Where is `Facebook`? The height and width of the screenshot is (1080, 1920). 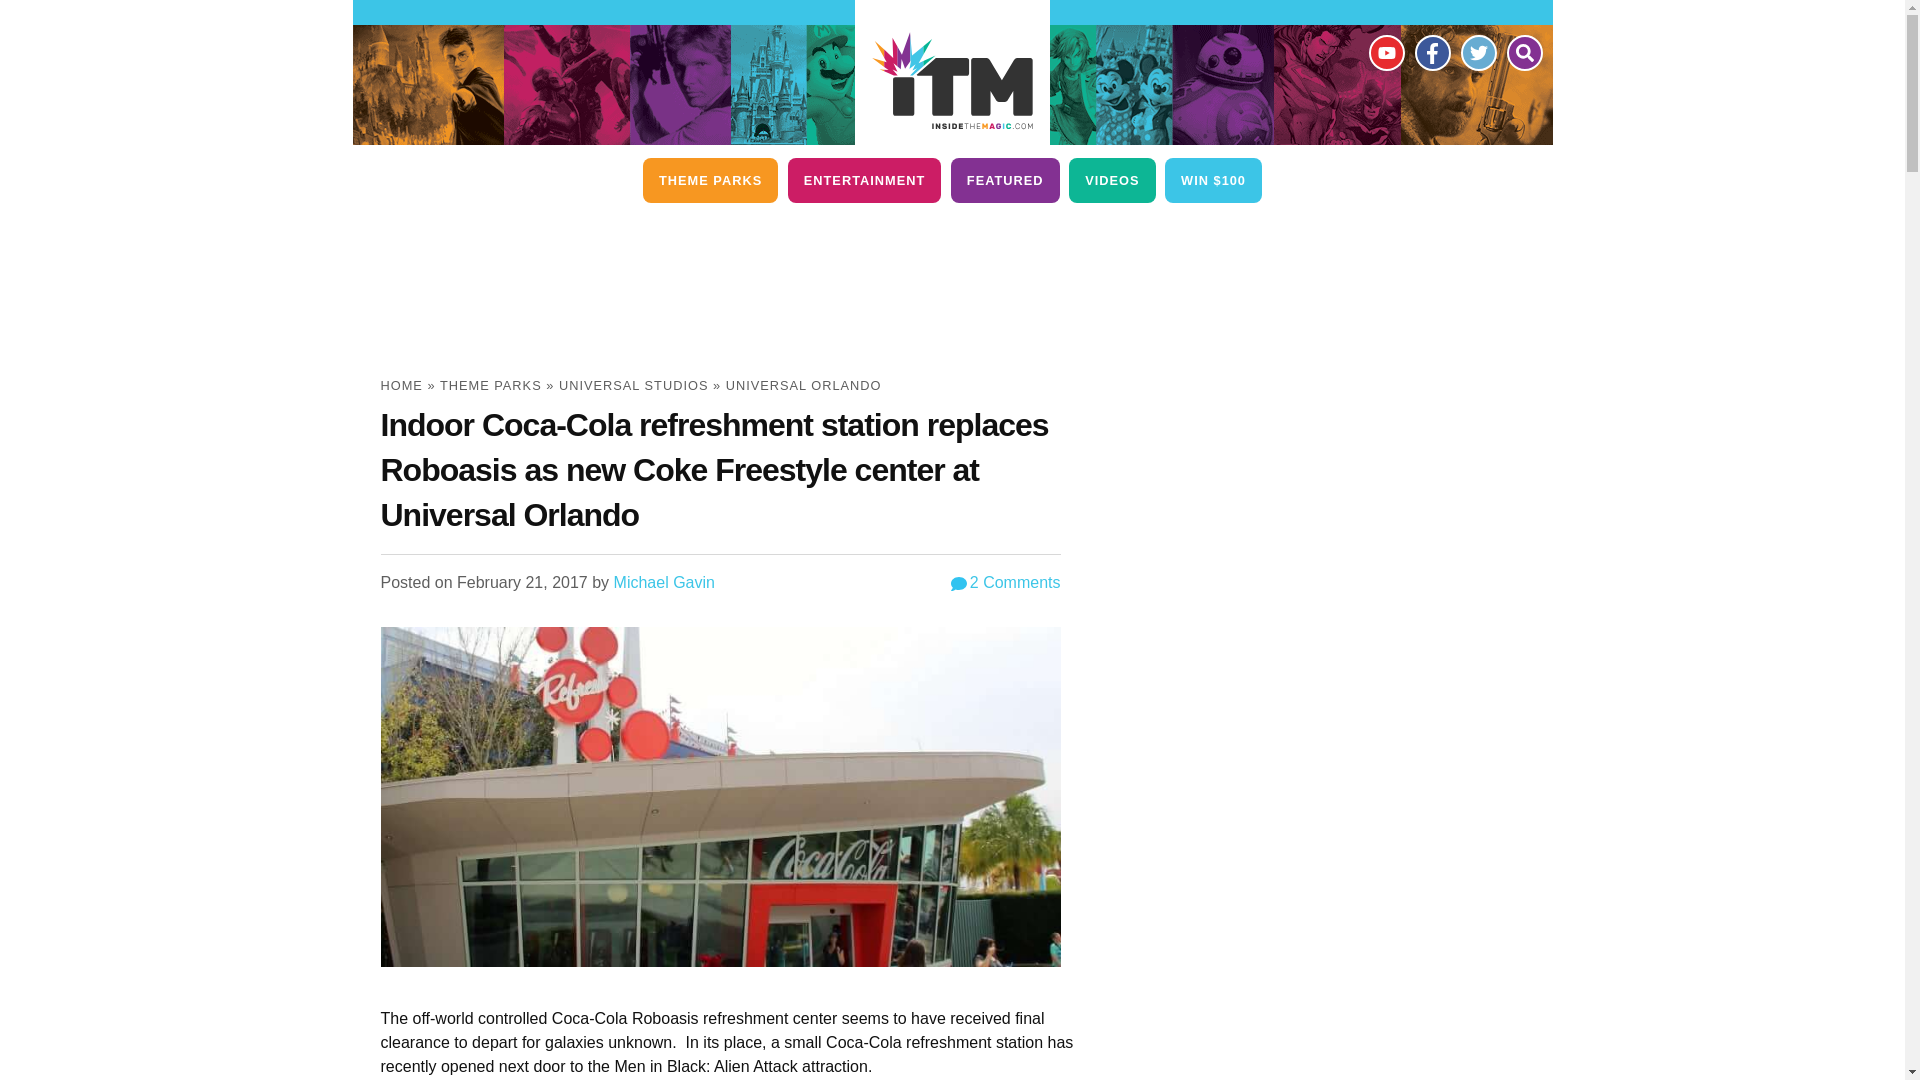 Facebook is located at coordinates (1431, 52).